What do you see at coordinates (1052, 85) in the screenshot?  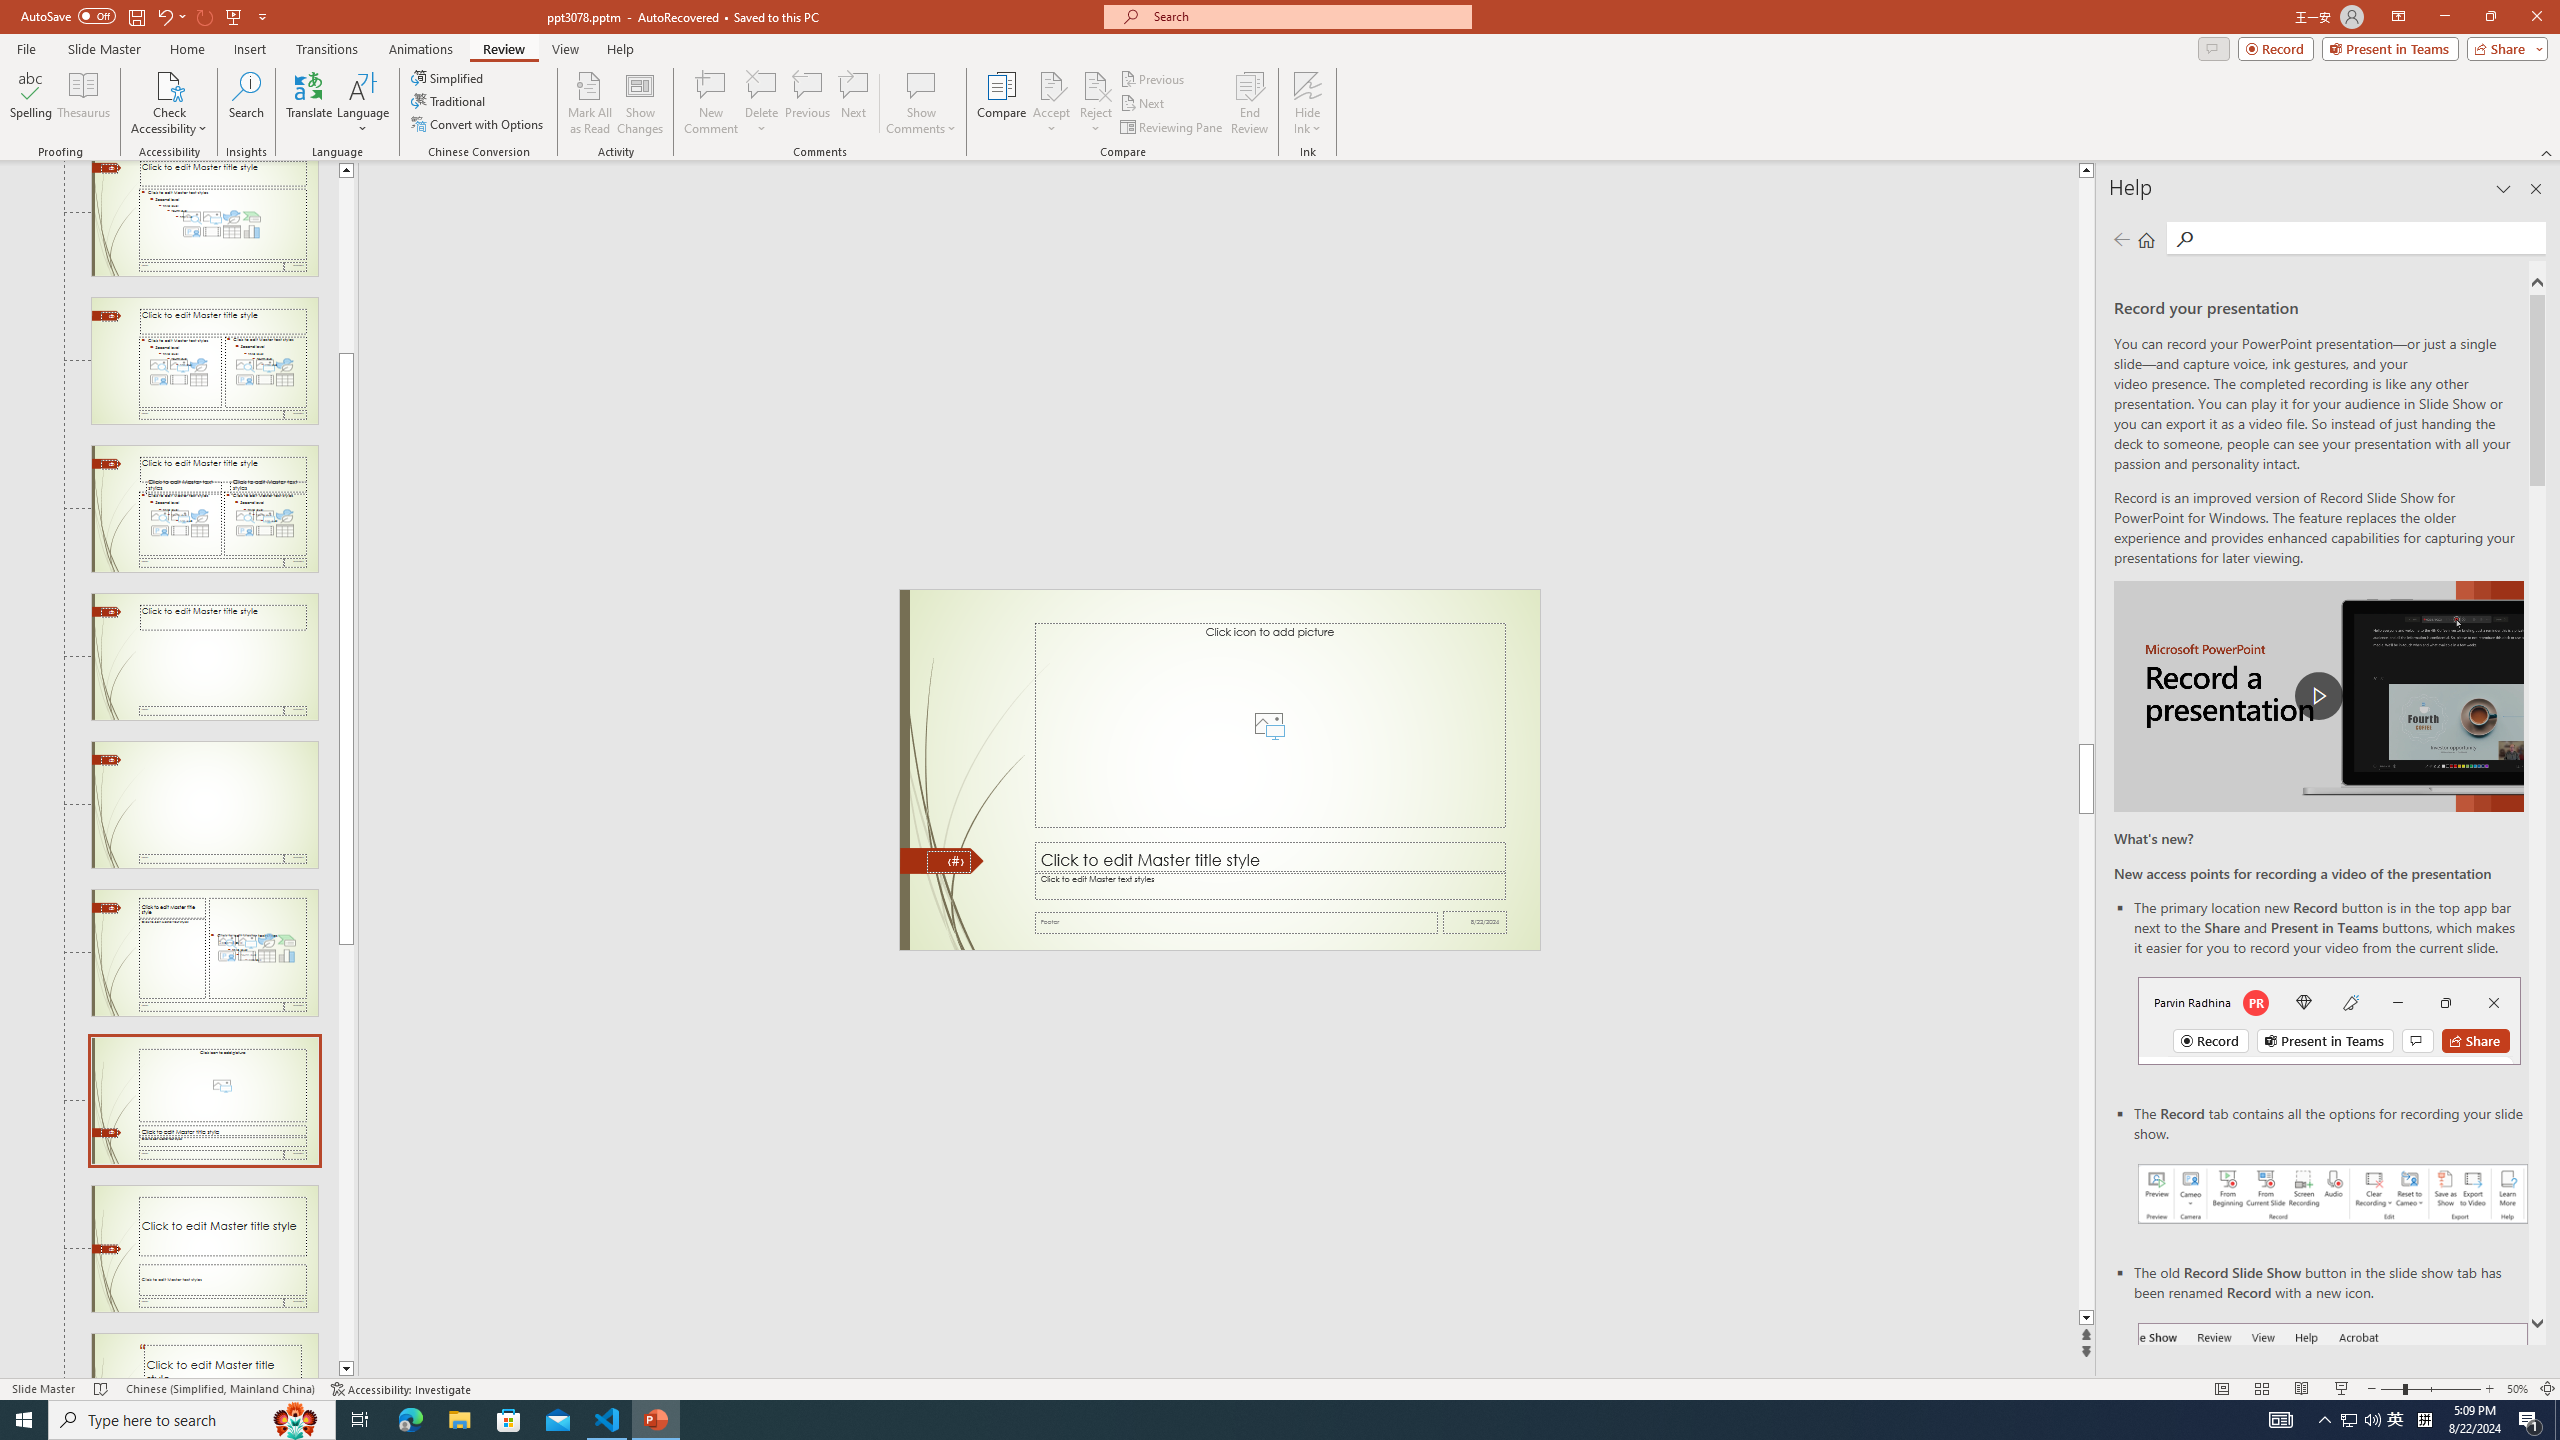 I see `Accept Change` at bounding box center [1052, 85].